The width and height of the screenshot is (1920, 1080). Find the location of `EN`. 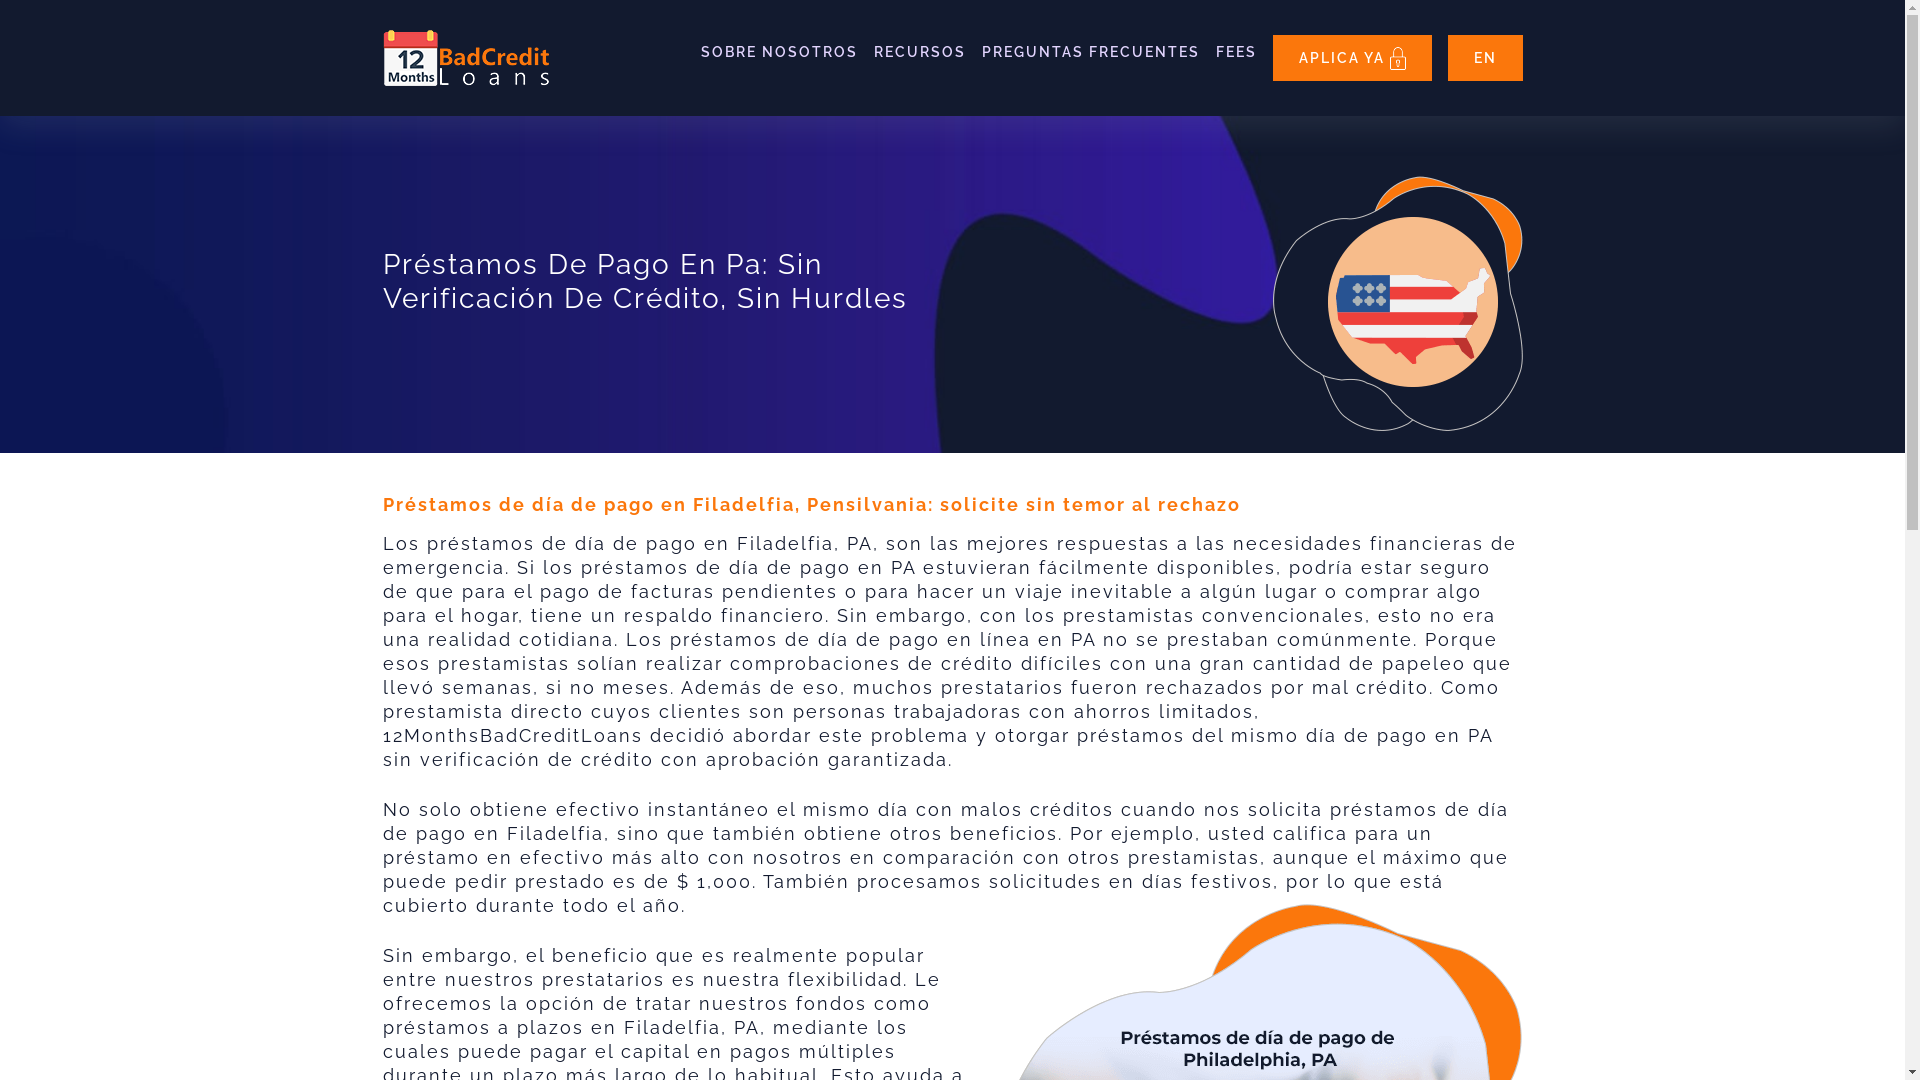

EN is located at coordinates (1486, 58).